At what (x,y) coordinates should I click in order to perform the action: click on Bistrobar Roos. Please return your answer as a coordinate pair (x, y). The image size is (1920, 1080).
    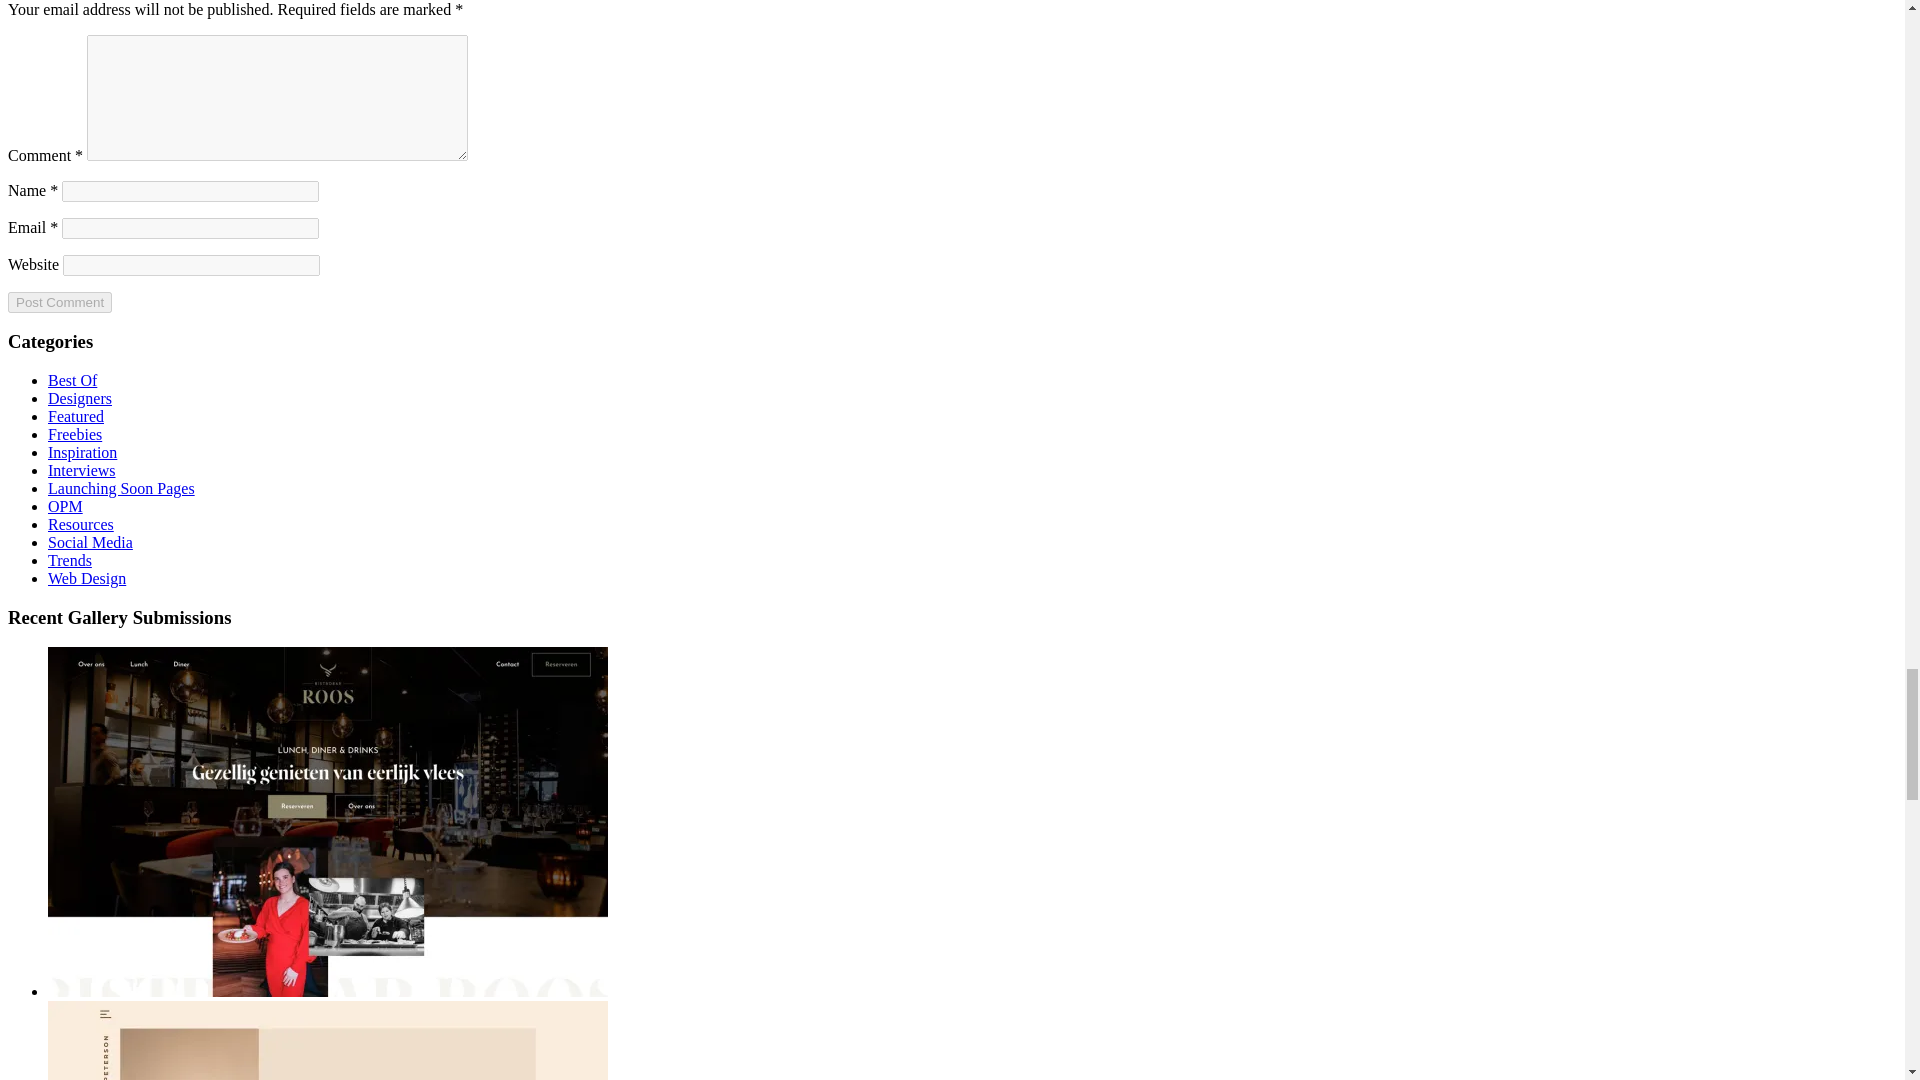
    Looking at the image, I should click on (328, 991).